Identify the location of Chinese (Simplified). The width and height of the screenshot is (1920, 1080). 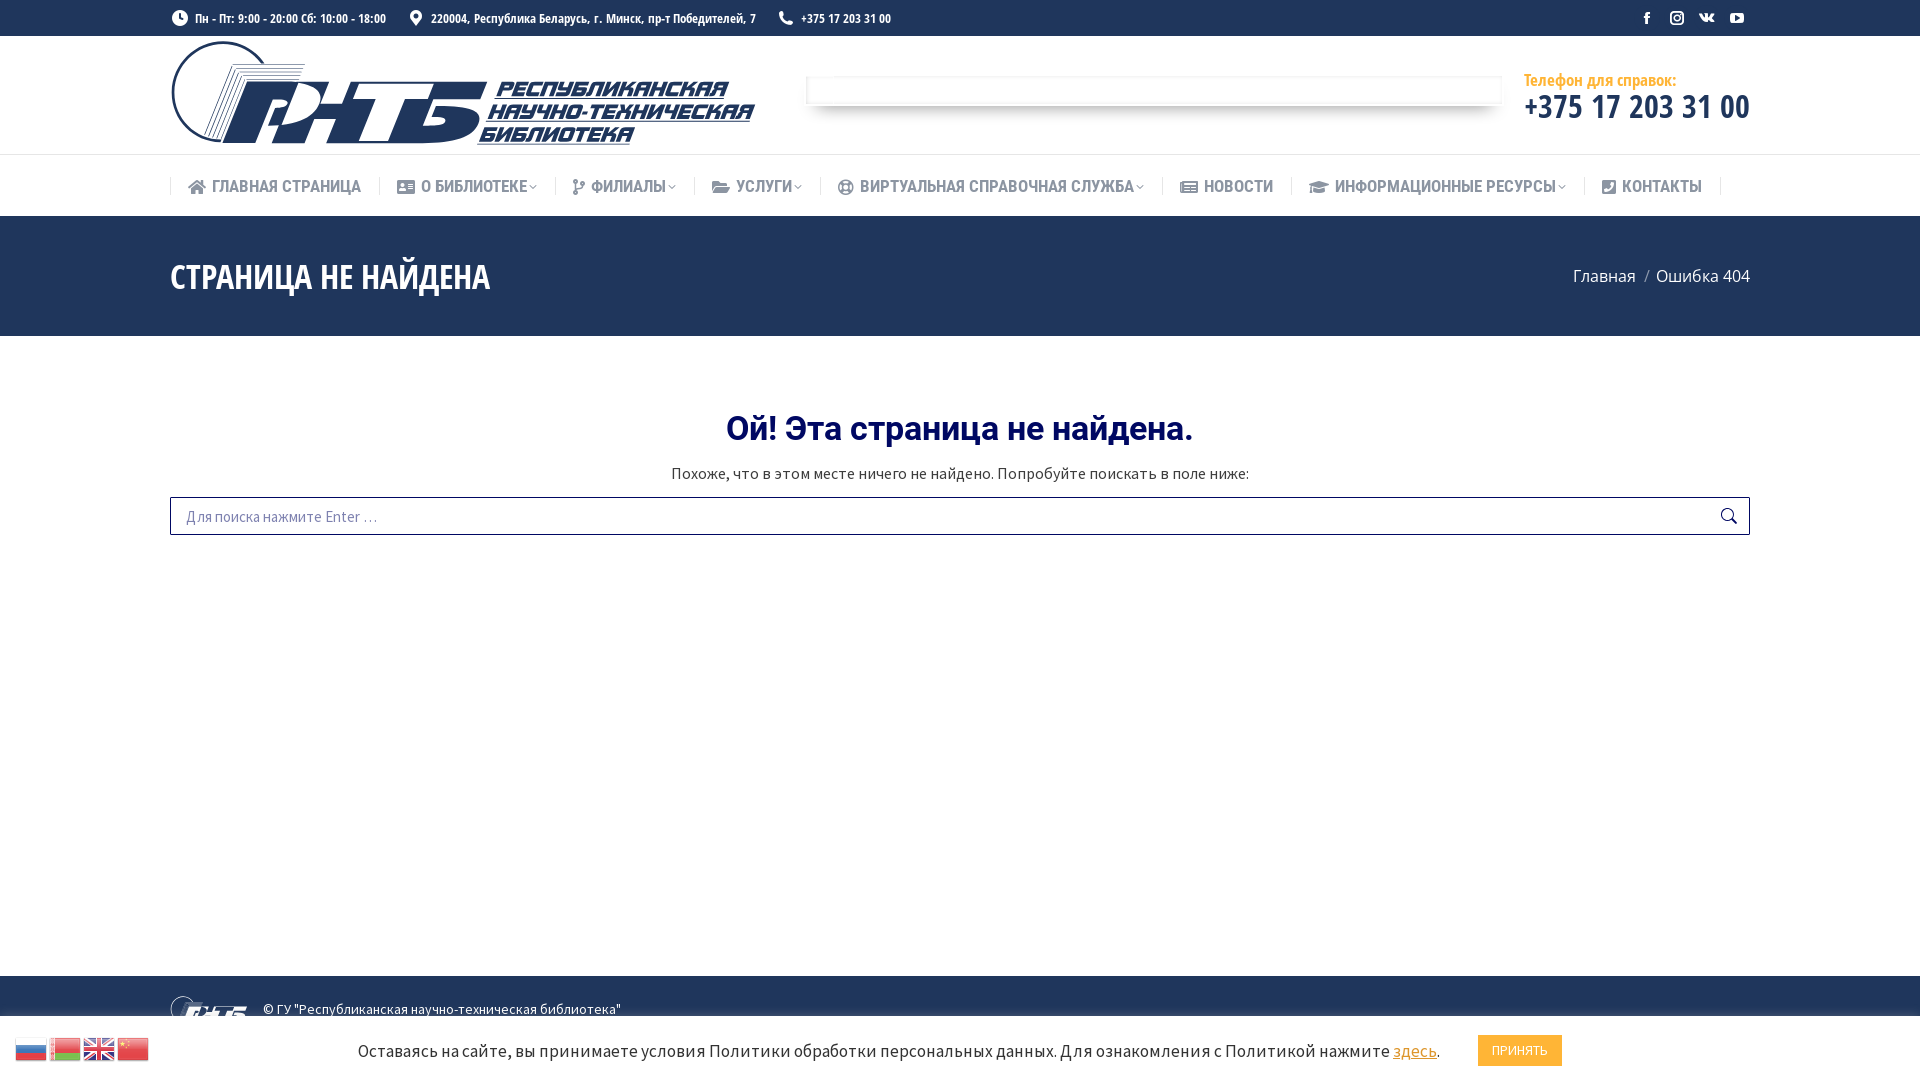
(134, 1047).